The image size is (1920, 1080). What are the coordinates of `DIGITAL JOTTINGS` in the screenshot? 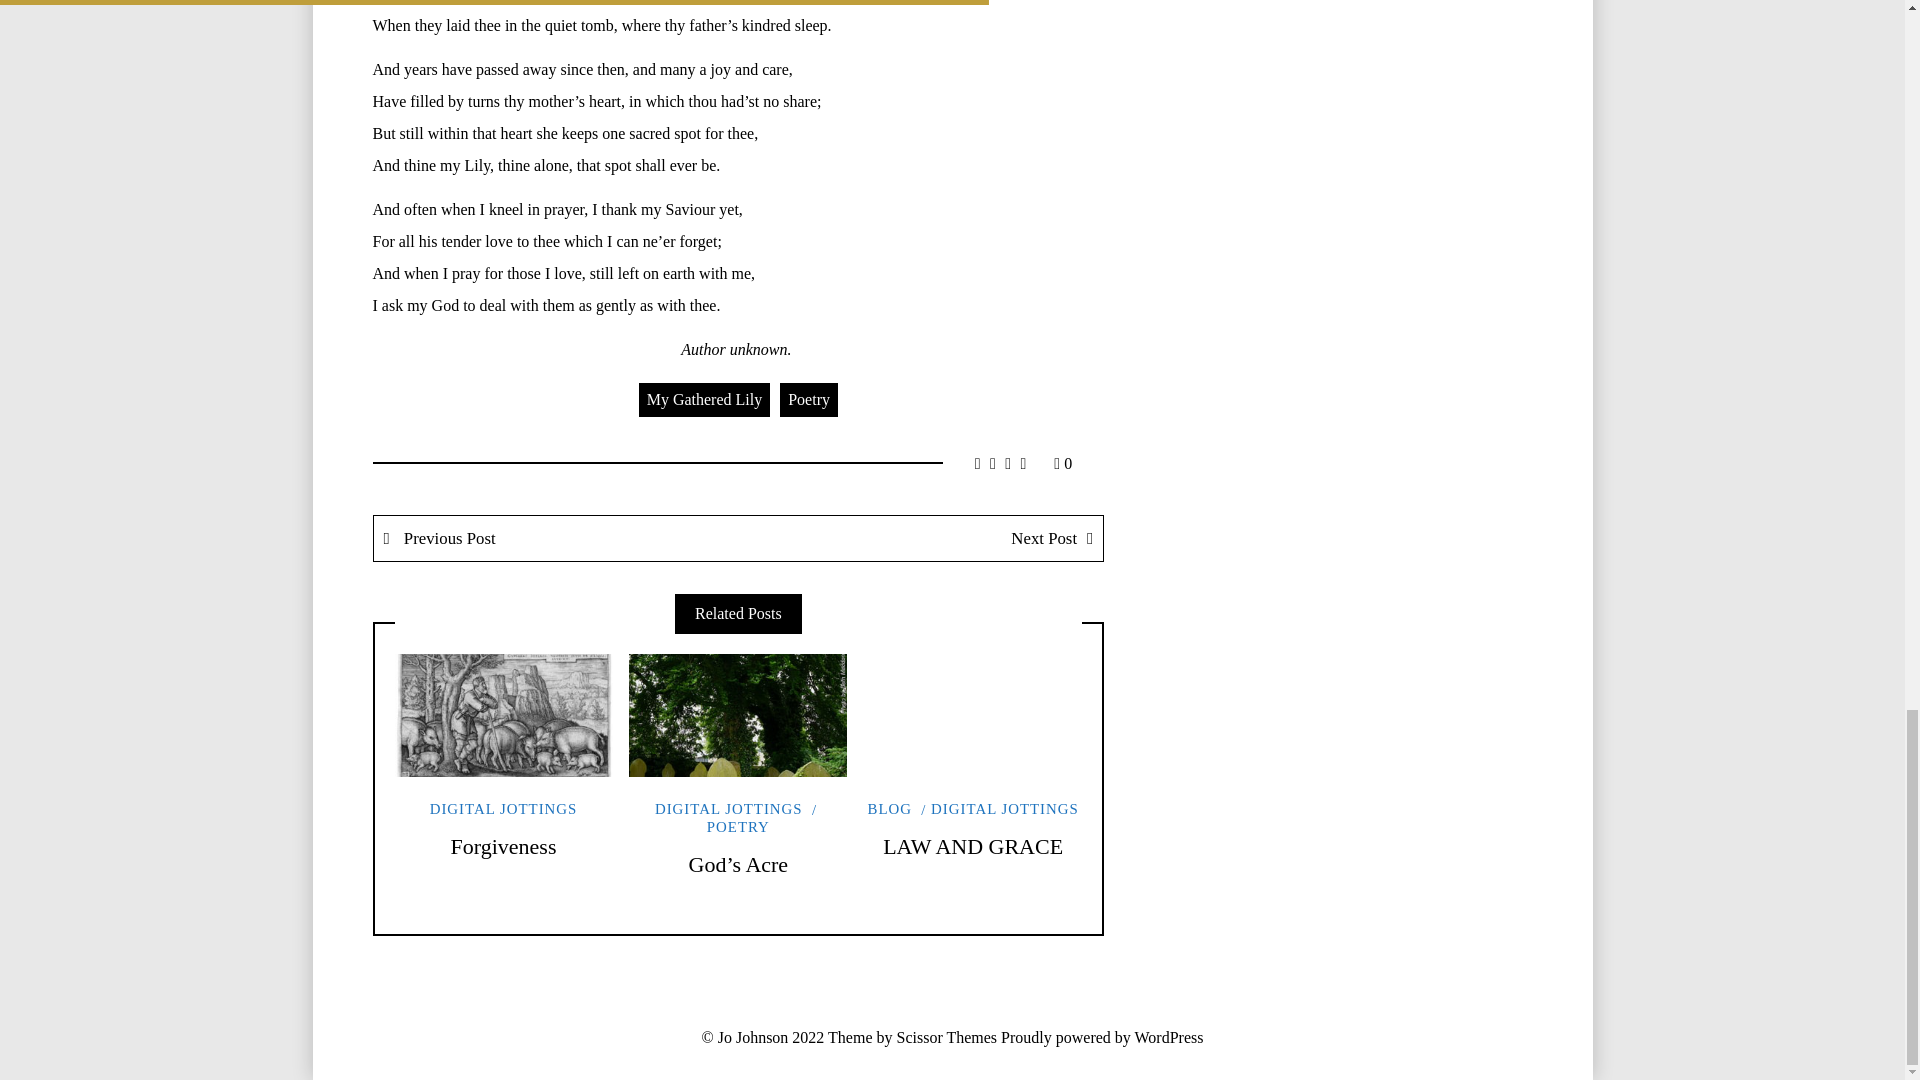 It's located at (728, 808).